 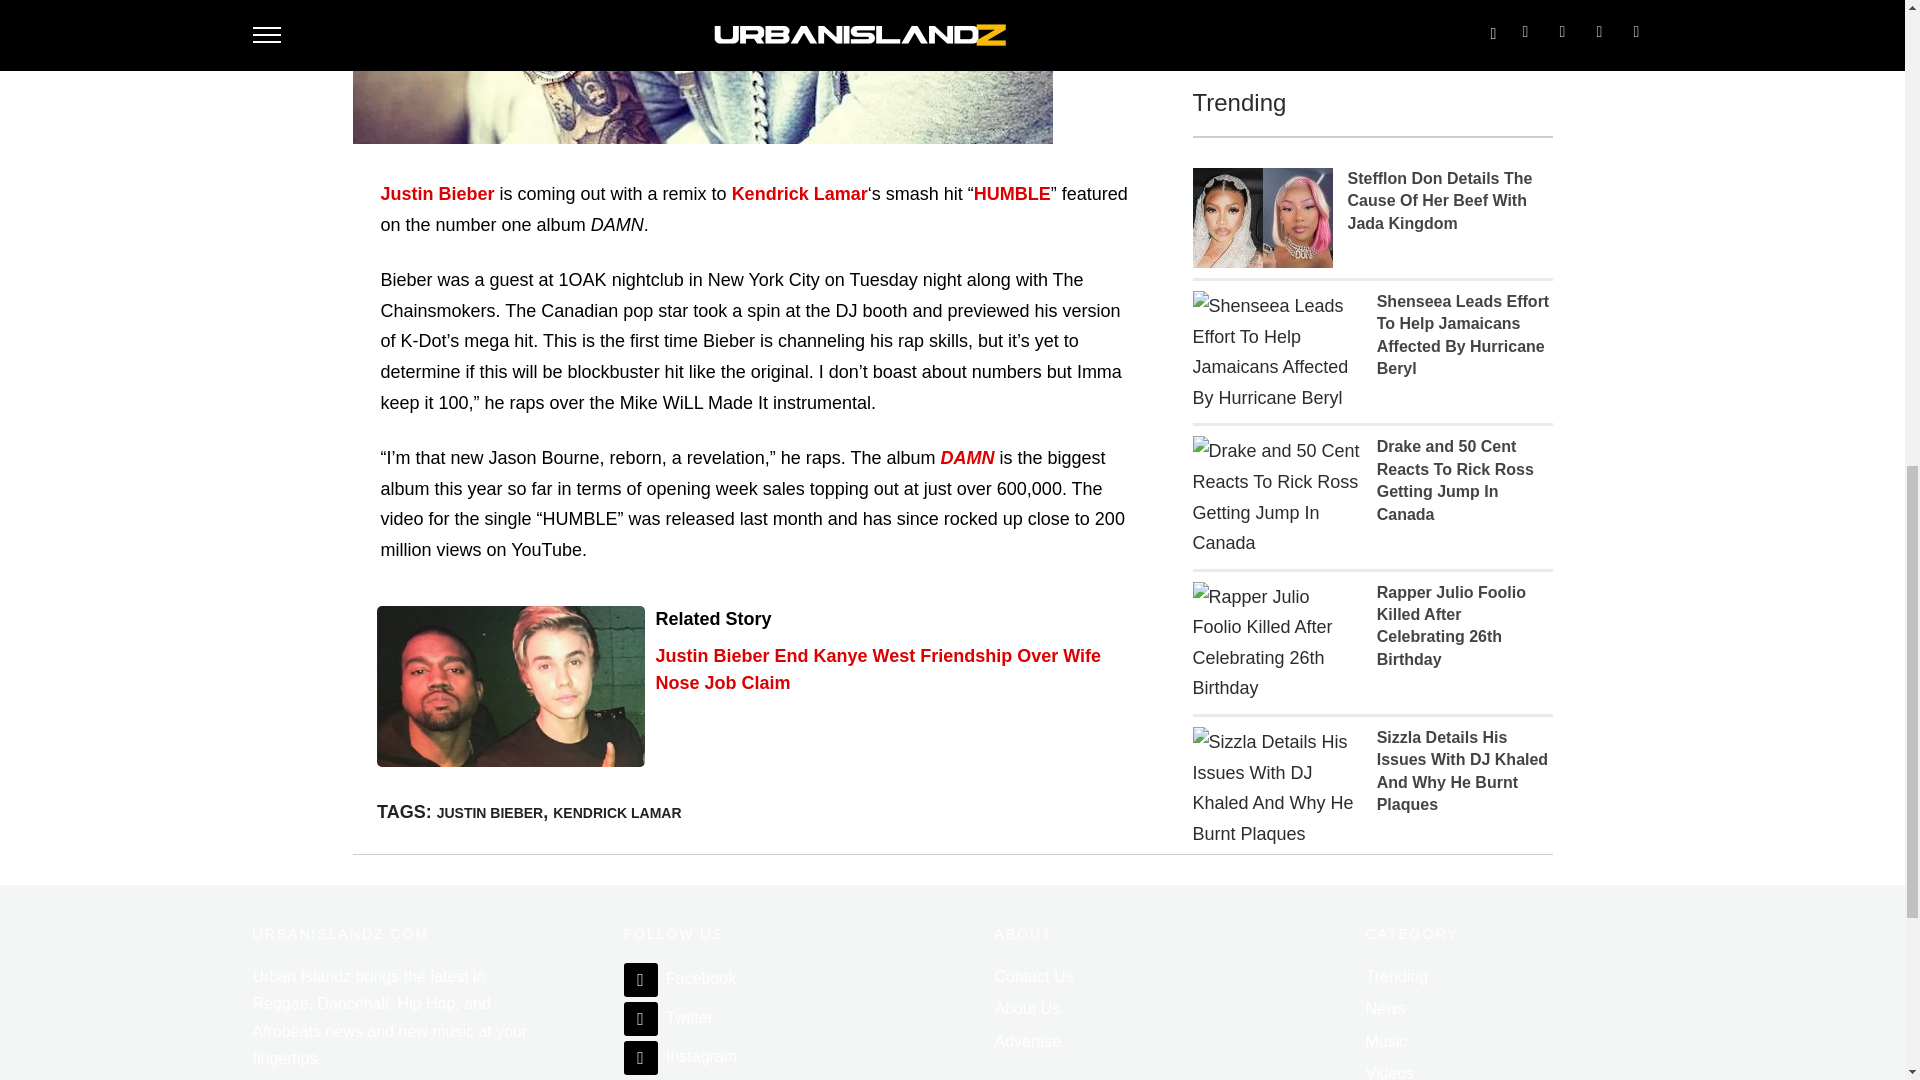 What do you see at coordinates (669, 1017) in the screenshot?
I see `Twitter` at bounding box center [669, 1017].